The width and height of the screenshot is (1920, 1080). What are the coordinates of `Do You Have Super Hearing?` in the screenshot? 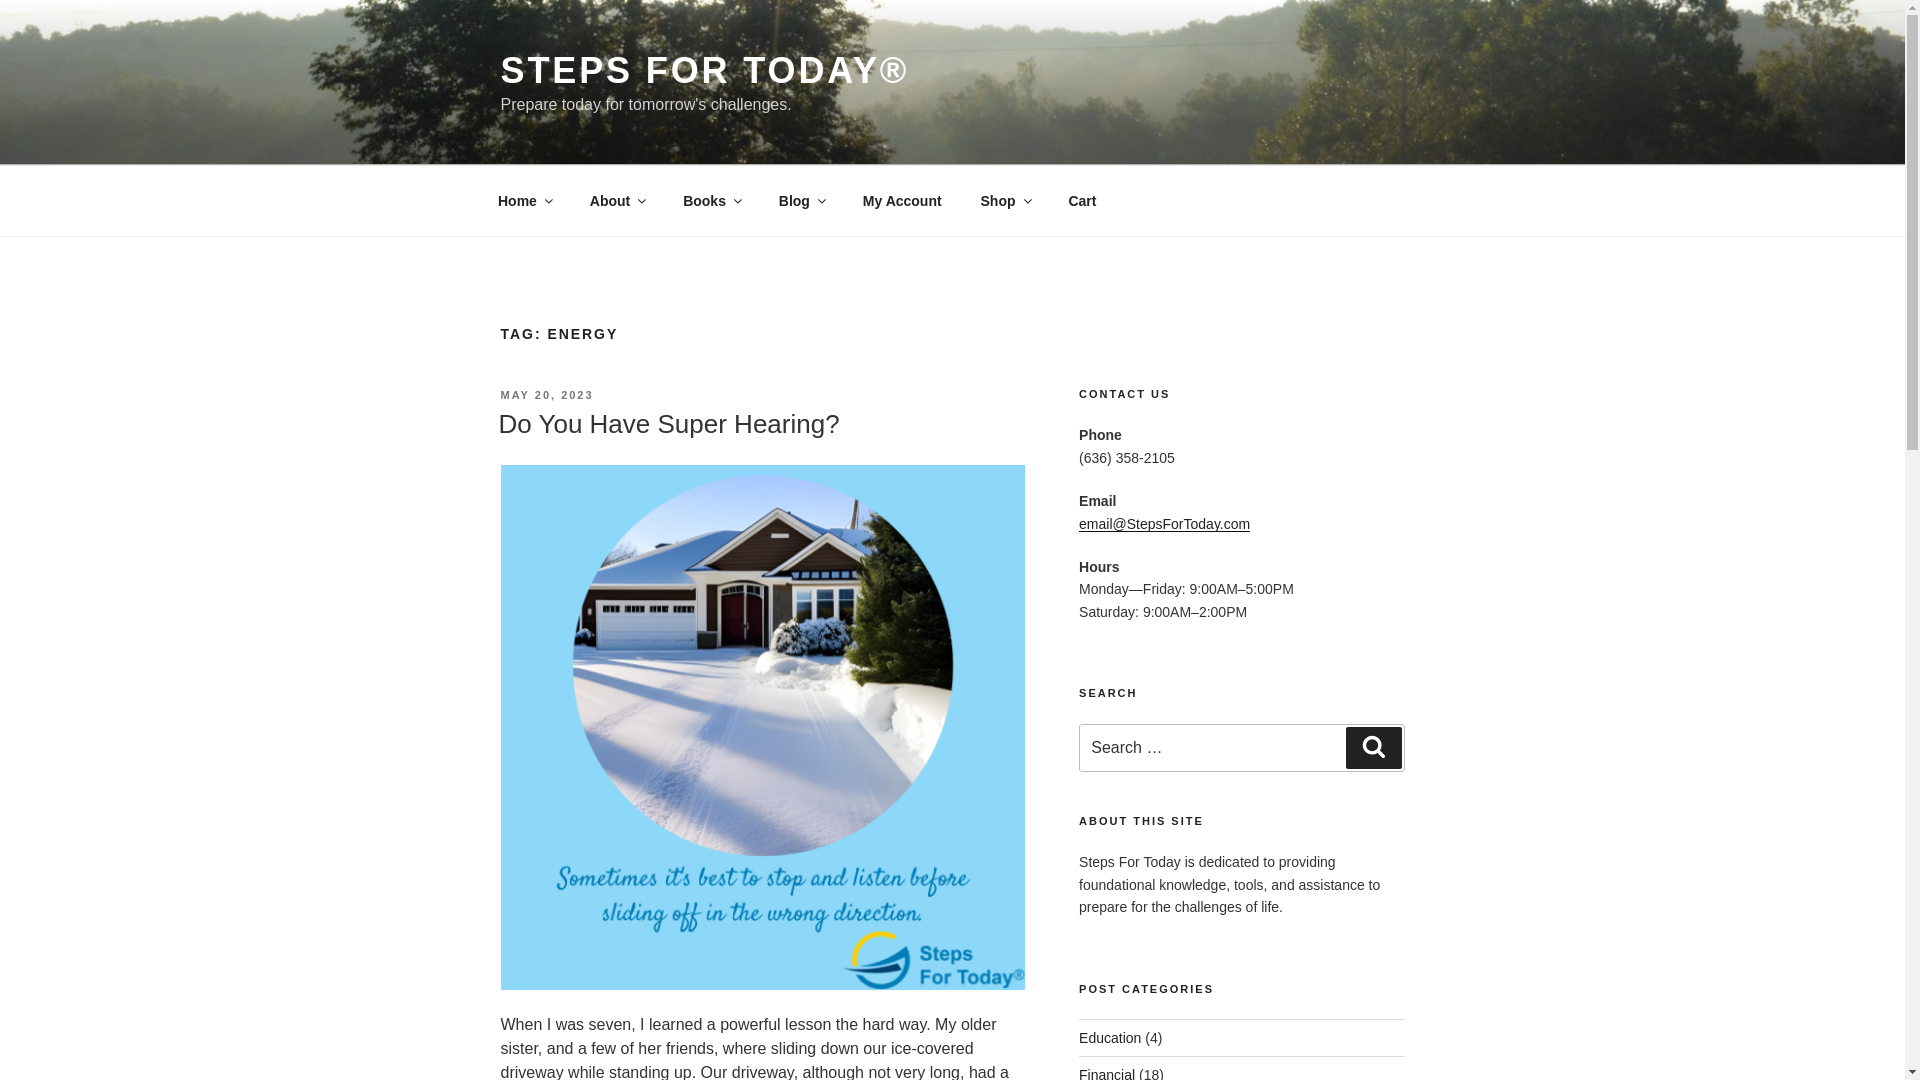 It's located at (668, 424).